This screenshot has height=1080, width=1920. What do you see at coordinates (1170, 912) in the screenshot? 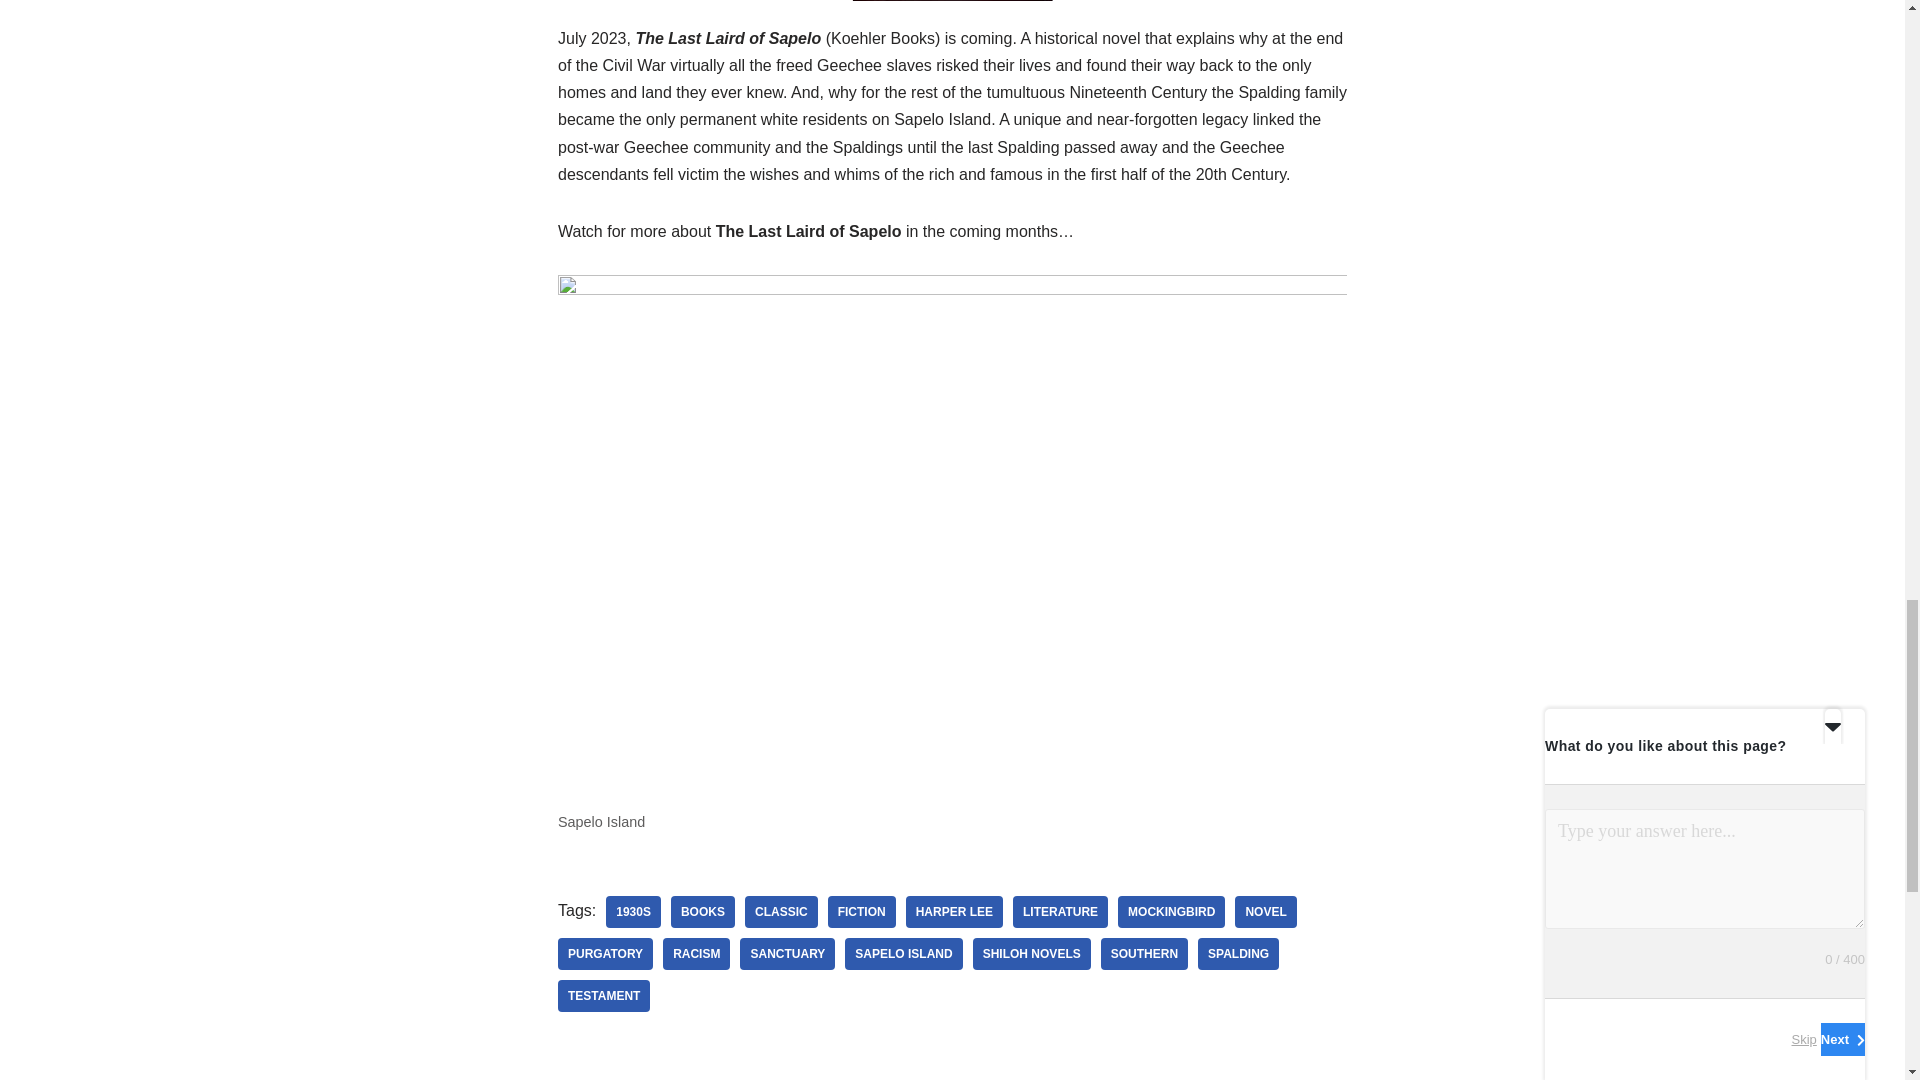
I see `Mockingbird` at bounding box center [1170, 912].